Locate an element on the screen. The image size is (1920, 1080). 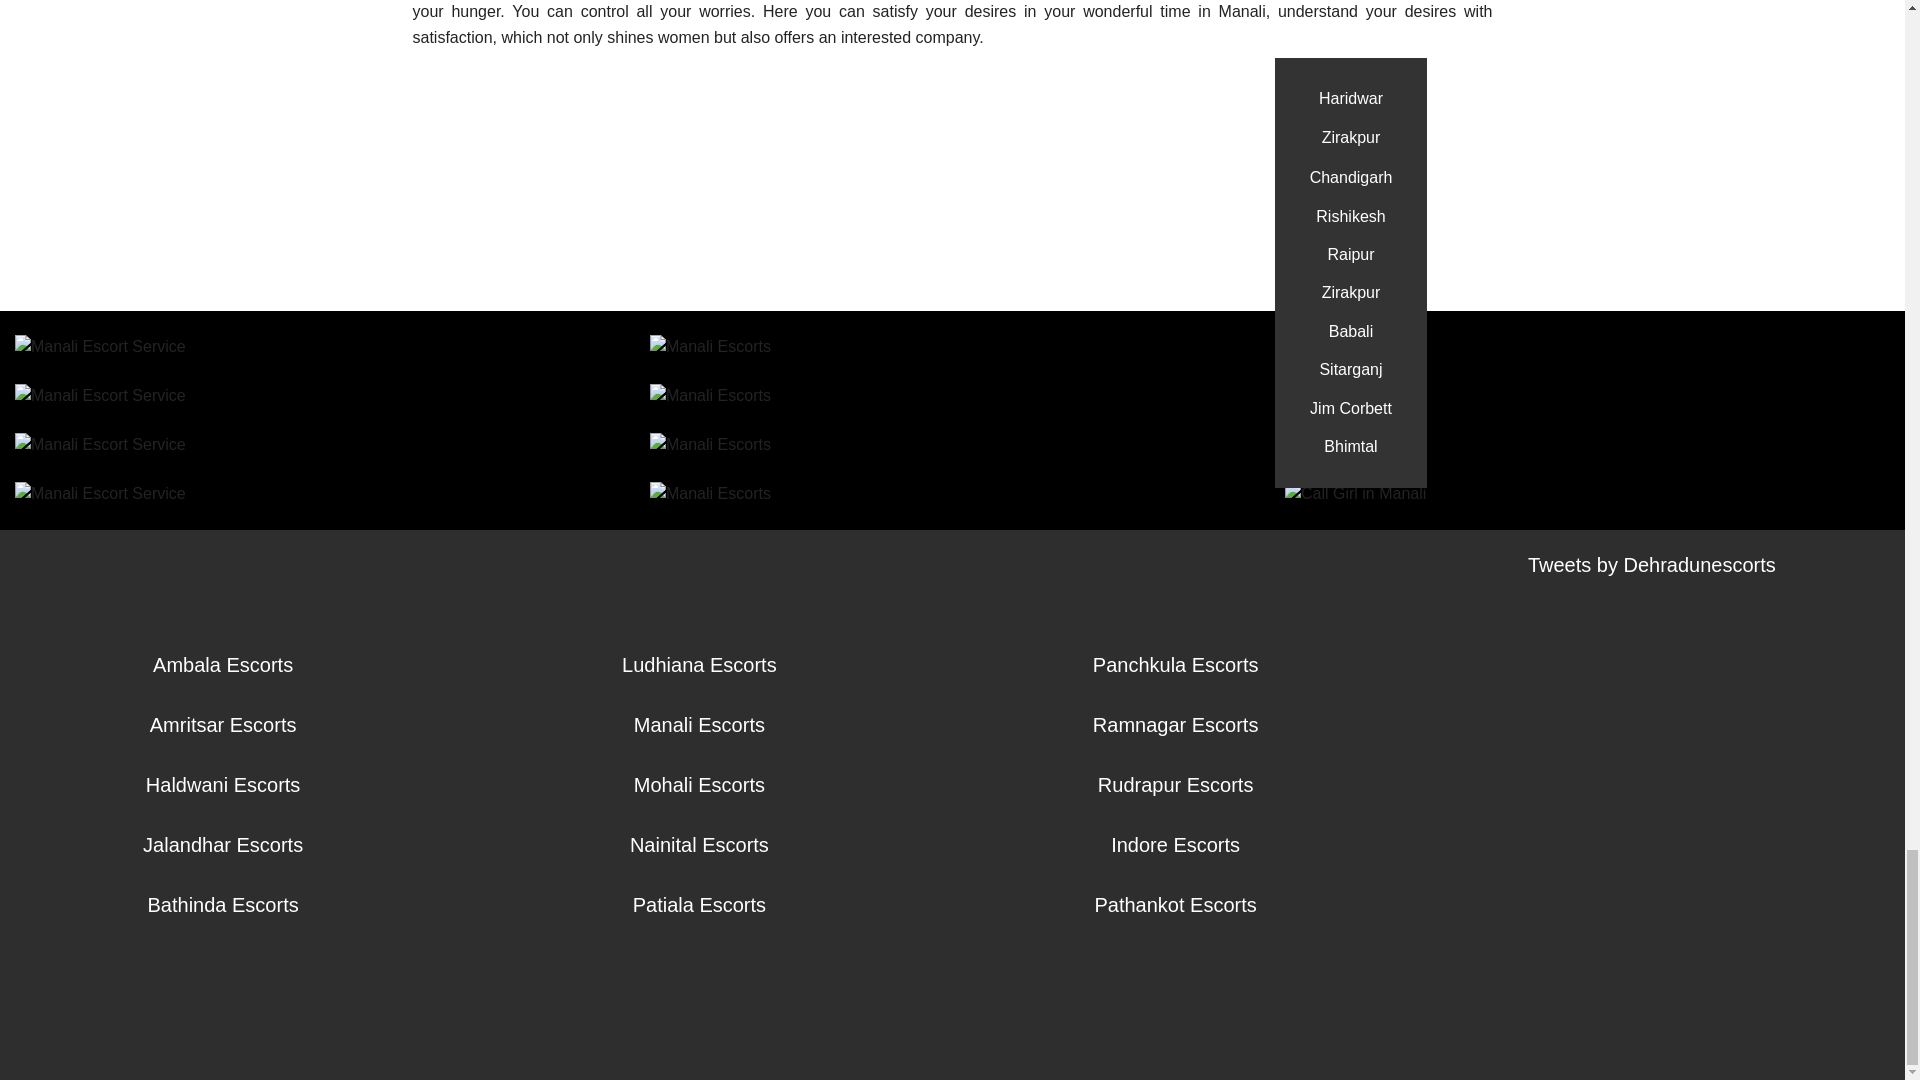
Mohali Escorts is located at coordinates (698, 784).